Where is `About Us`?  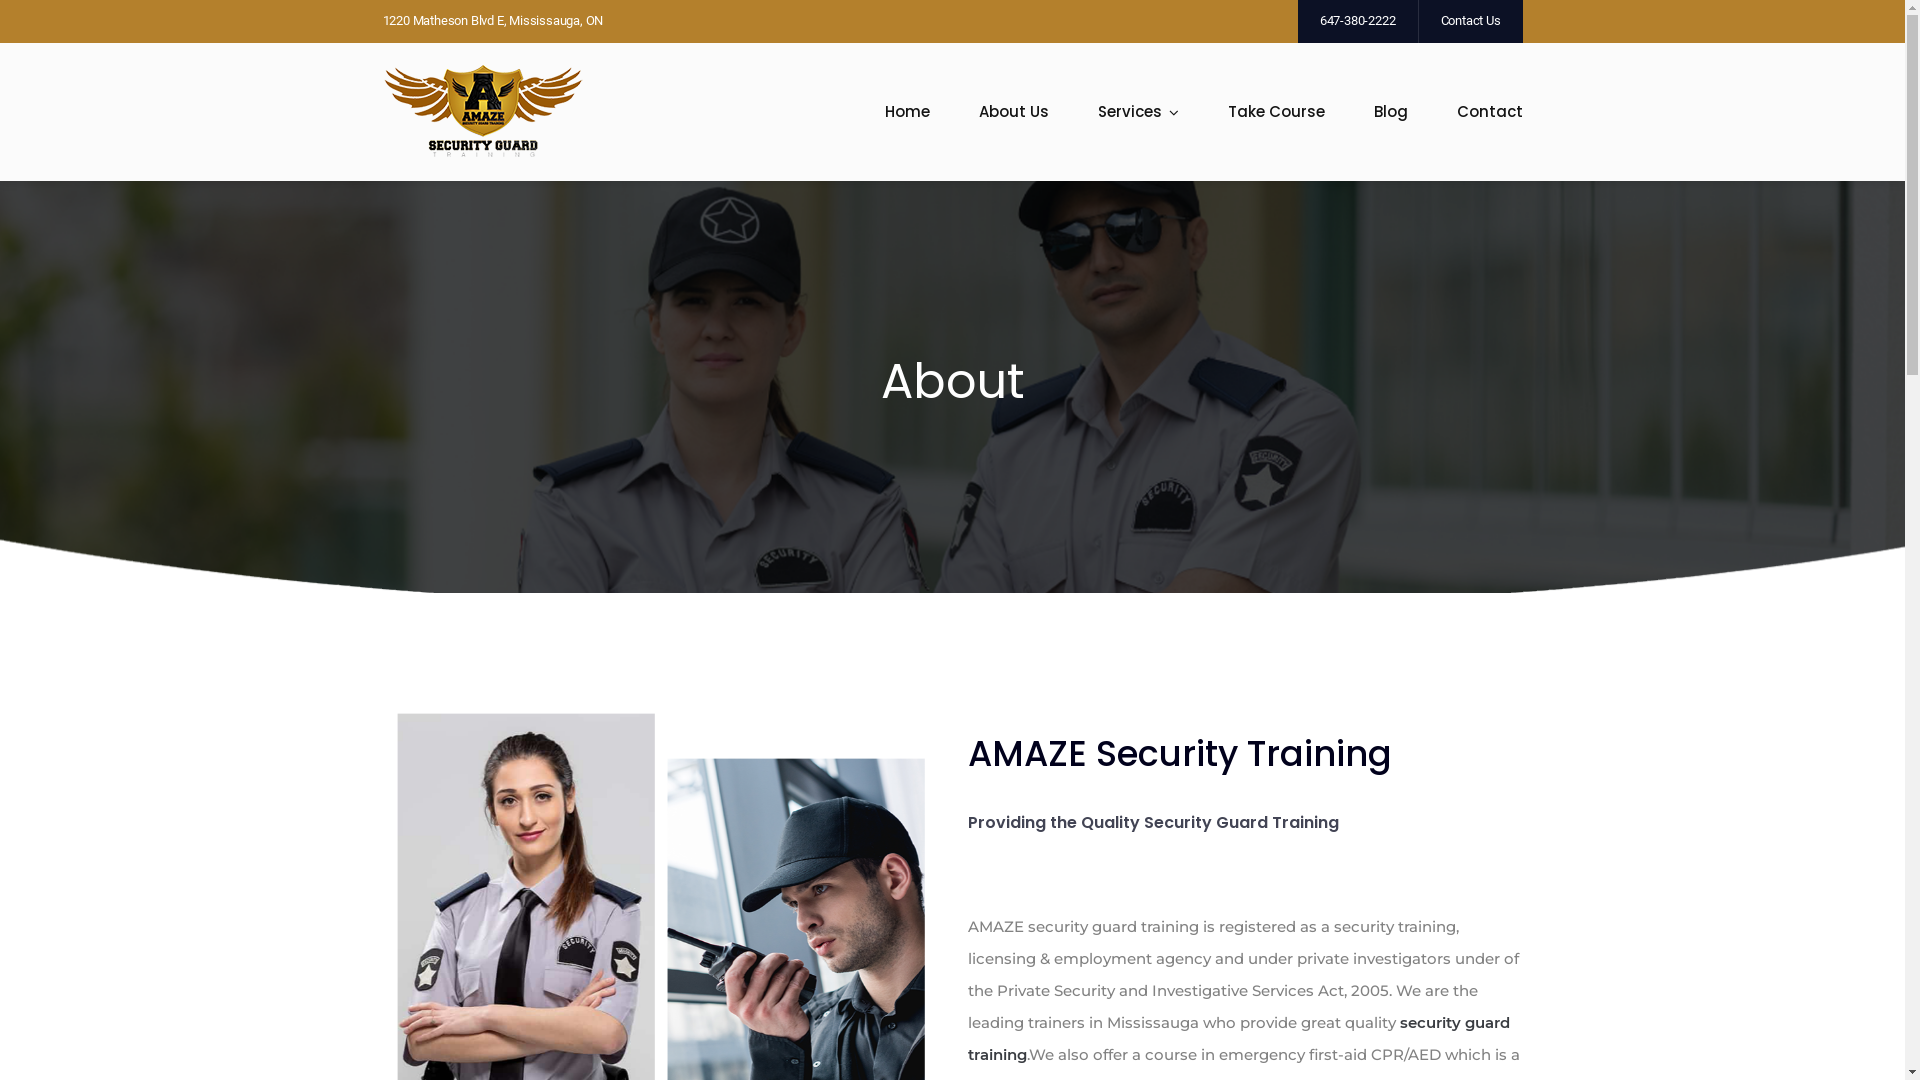
About Us is located at coordinates (1013, 114).